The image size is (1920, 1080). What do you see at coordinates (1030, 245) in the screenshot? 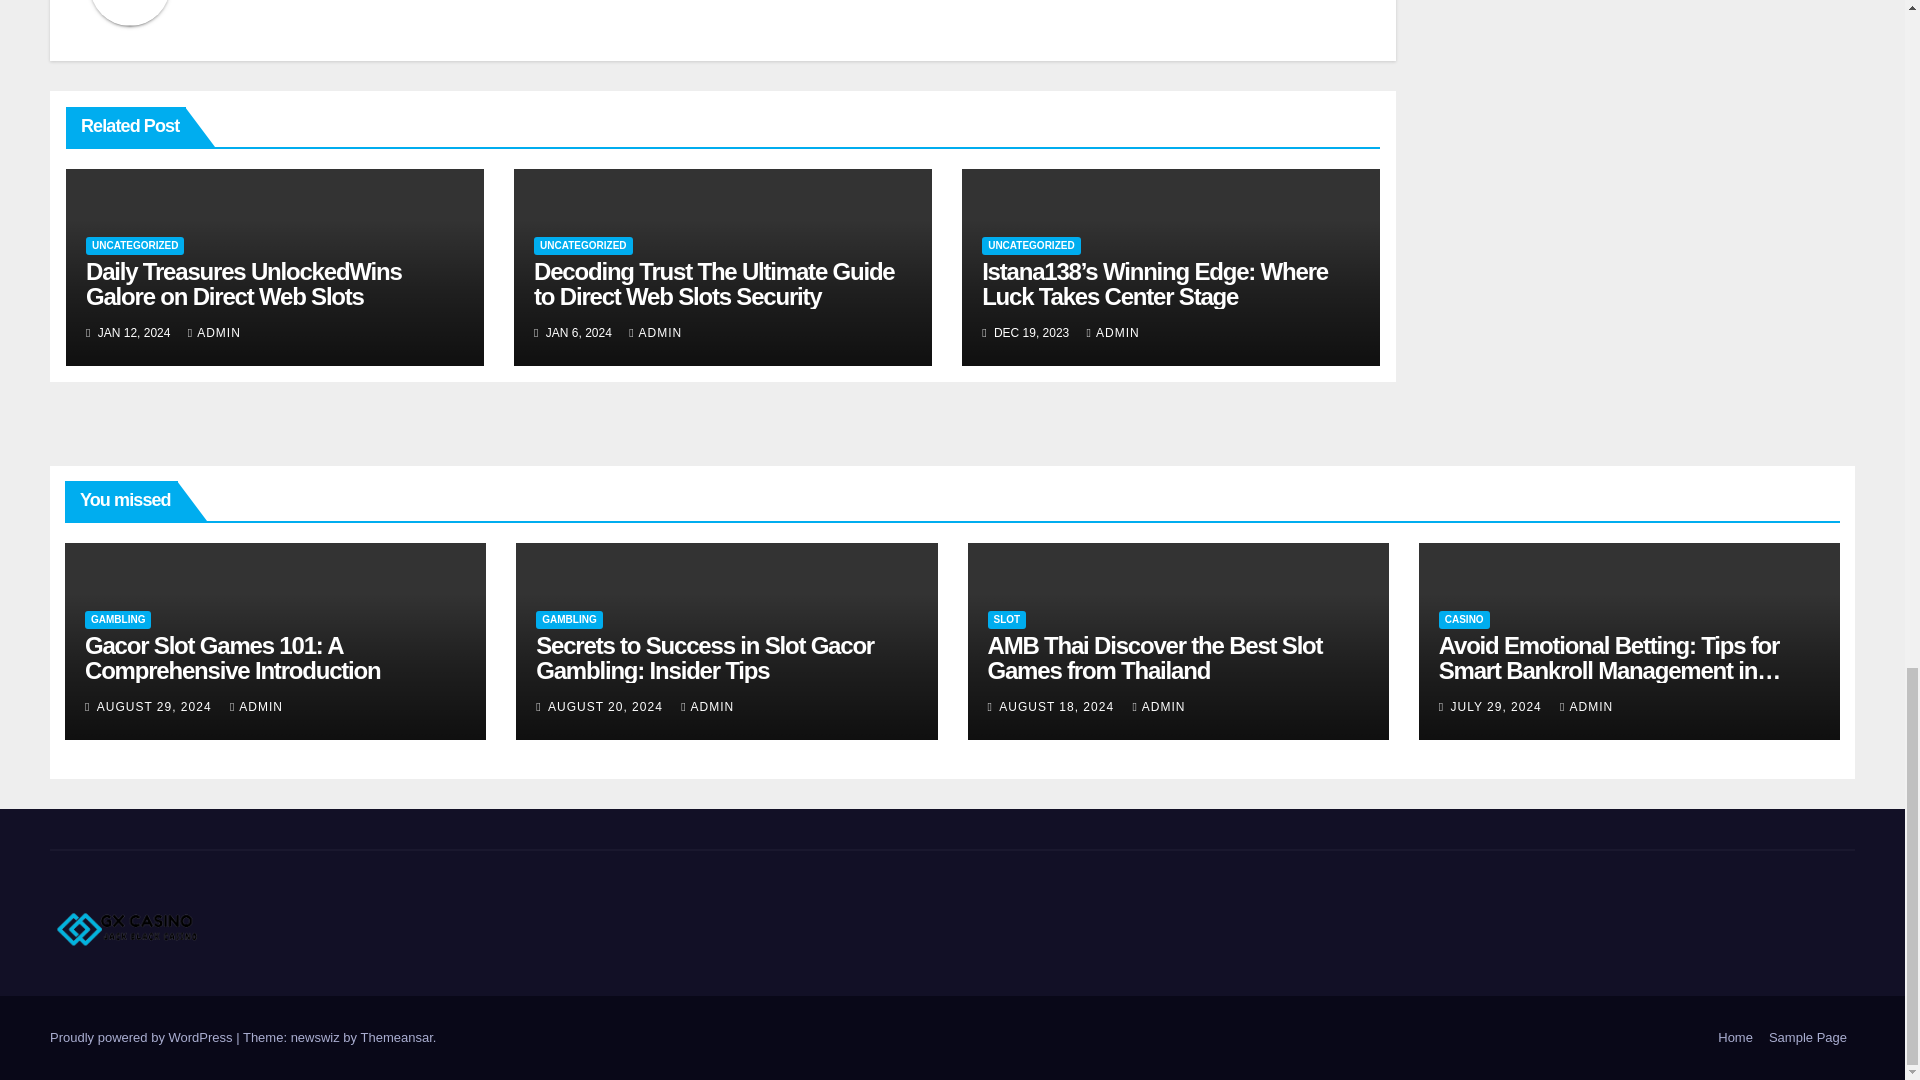
I see `UNCATEGORIZED` at bounding box center [1030, 245].